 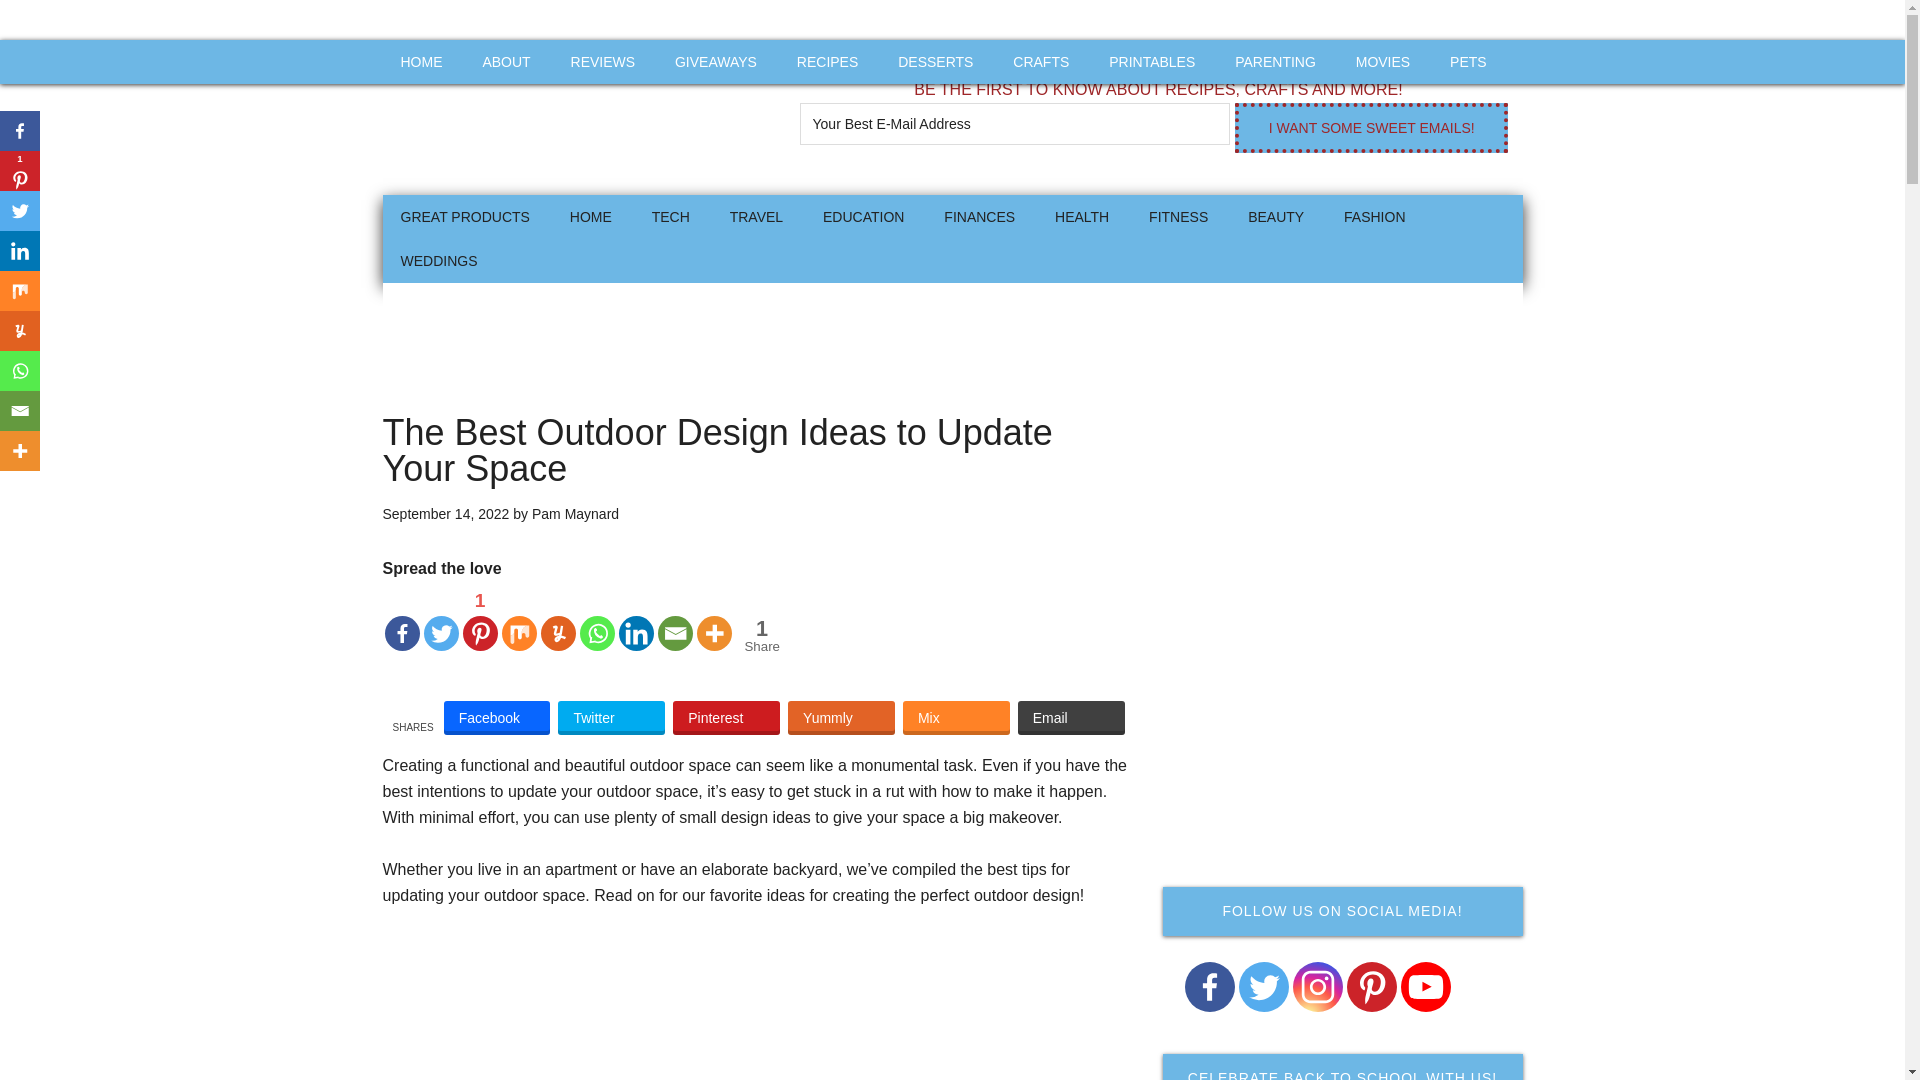 What do you see at coordinates (438, 260) in the screenshot?
I see `WEDDINGS` at bounding box center [438, 260].